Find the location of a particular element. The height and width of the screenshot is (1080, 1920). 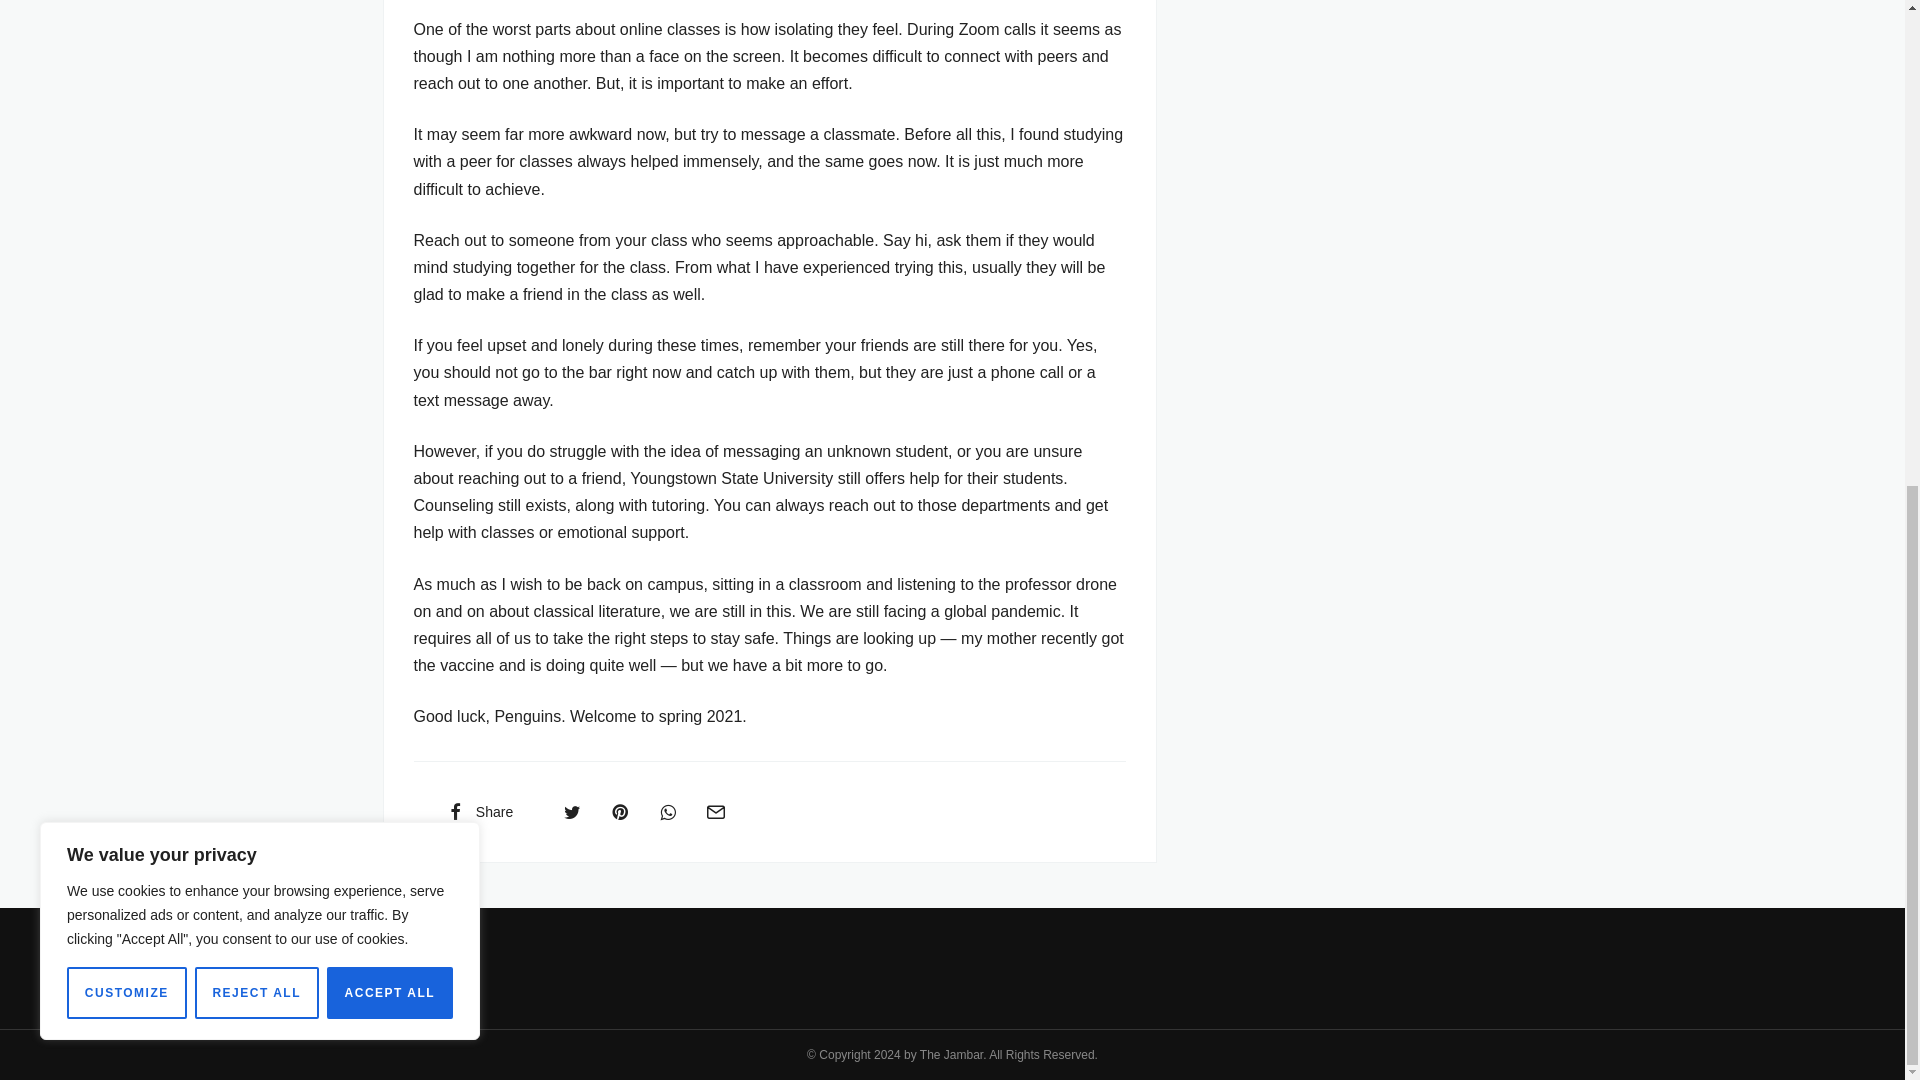

Share on Twitter is located at coordinates (572, 811).